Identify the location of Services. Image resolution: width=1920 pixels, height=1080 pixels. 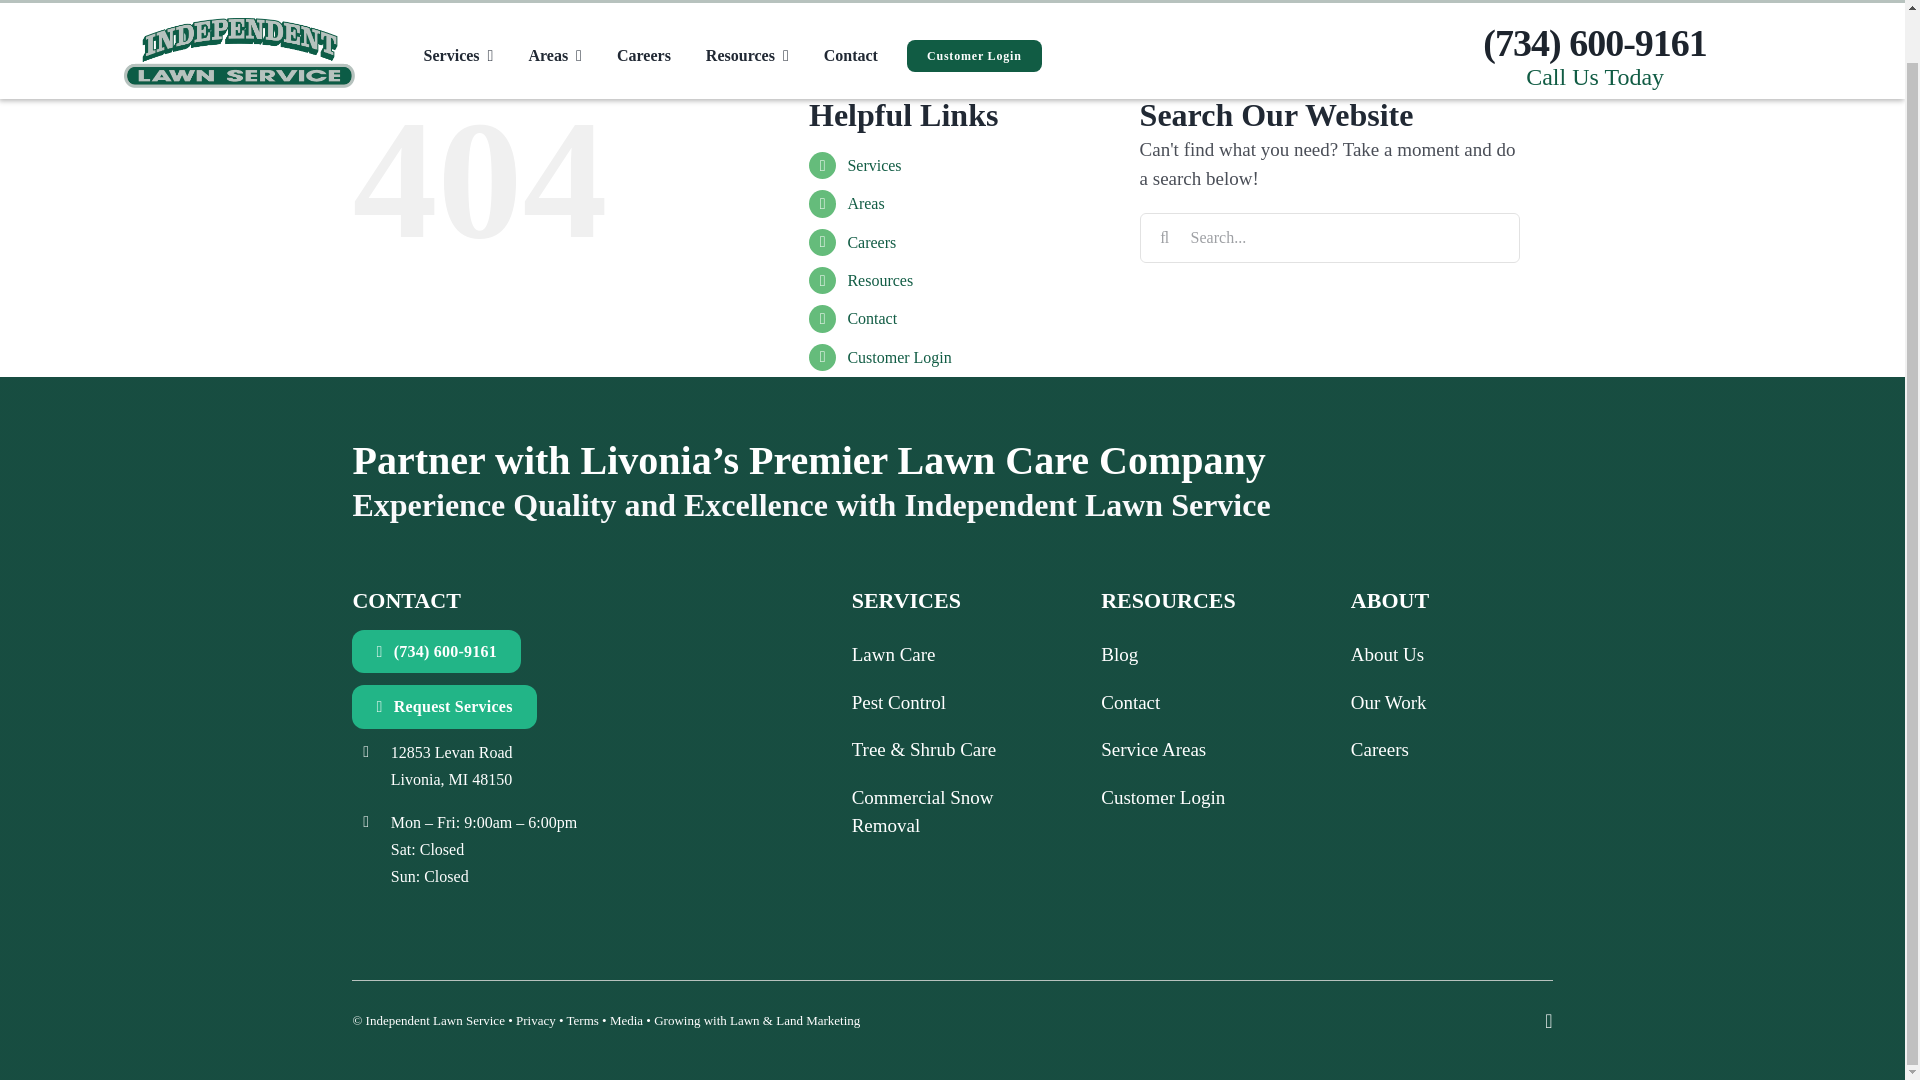
(458, 10).